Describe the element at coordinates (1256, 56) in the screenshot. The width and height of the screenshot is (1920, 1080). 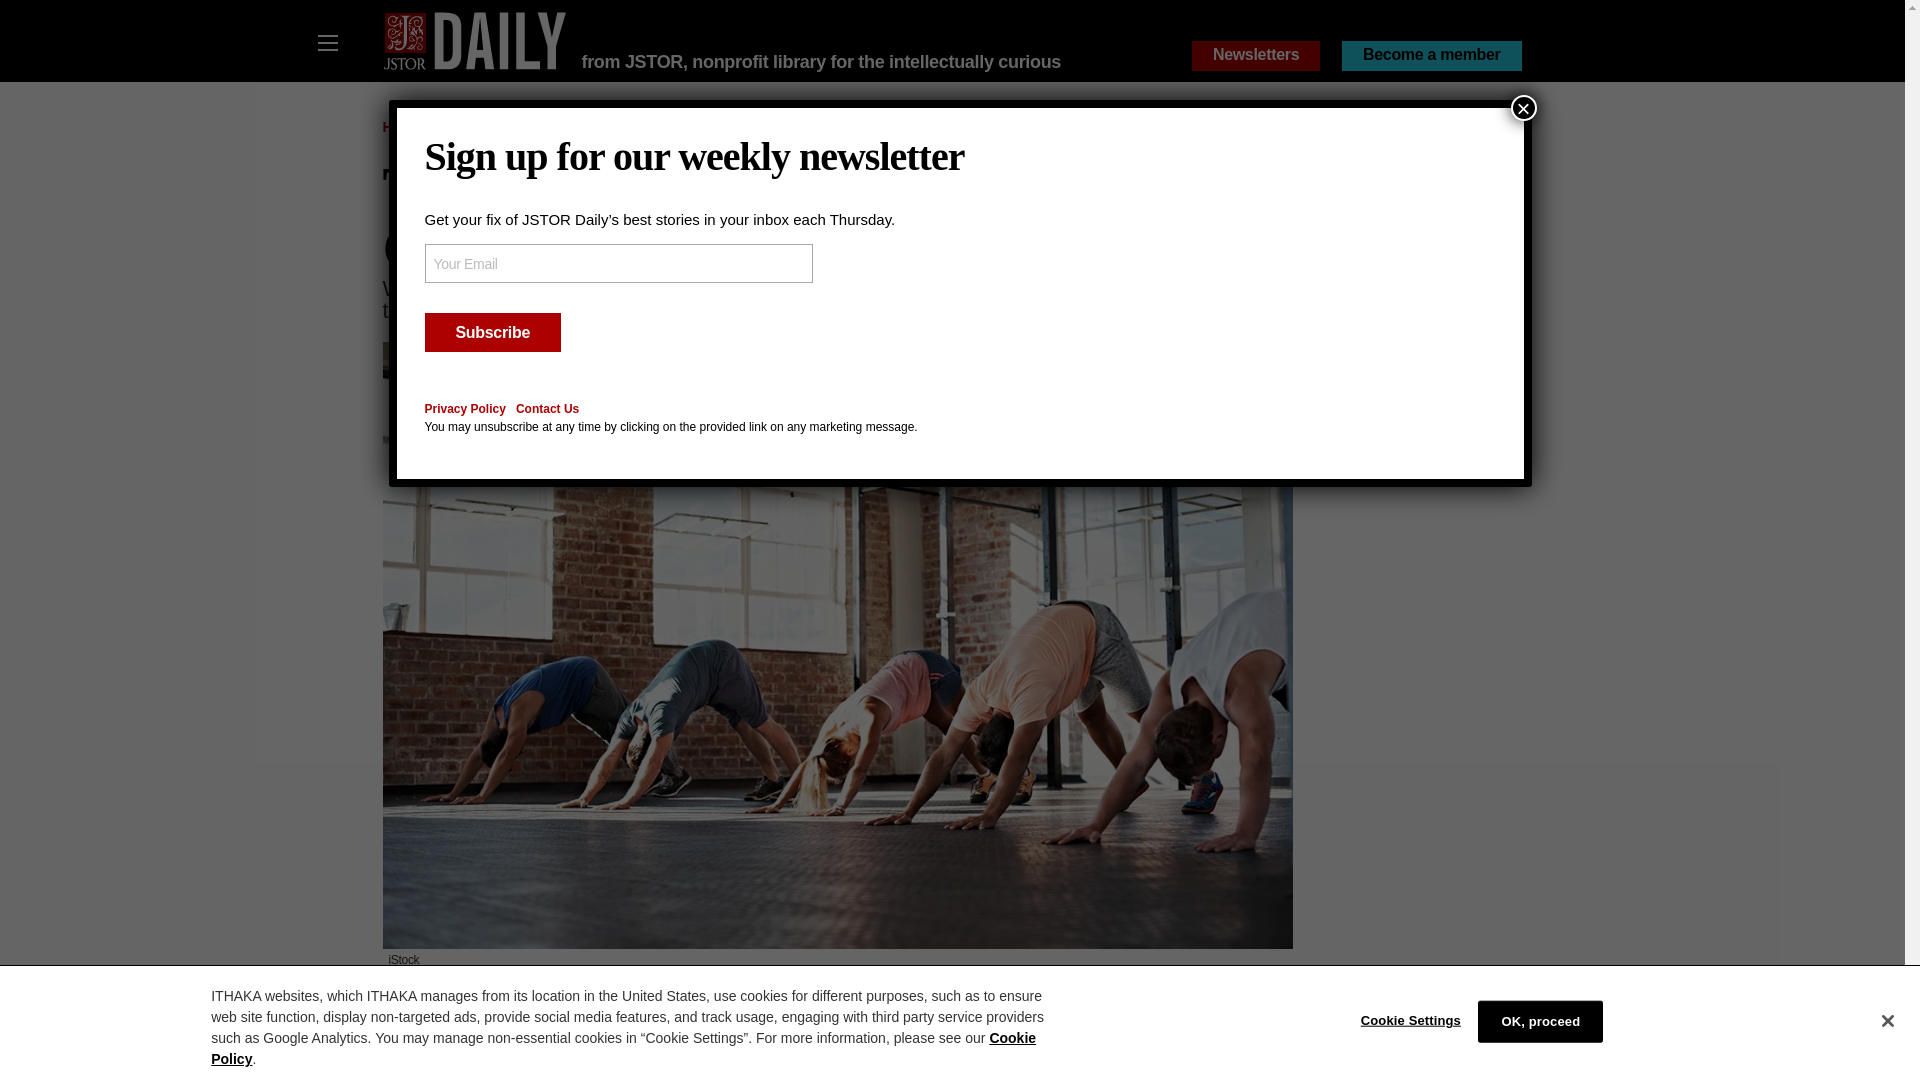
I see `Newsletters` at that location.